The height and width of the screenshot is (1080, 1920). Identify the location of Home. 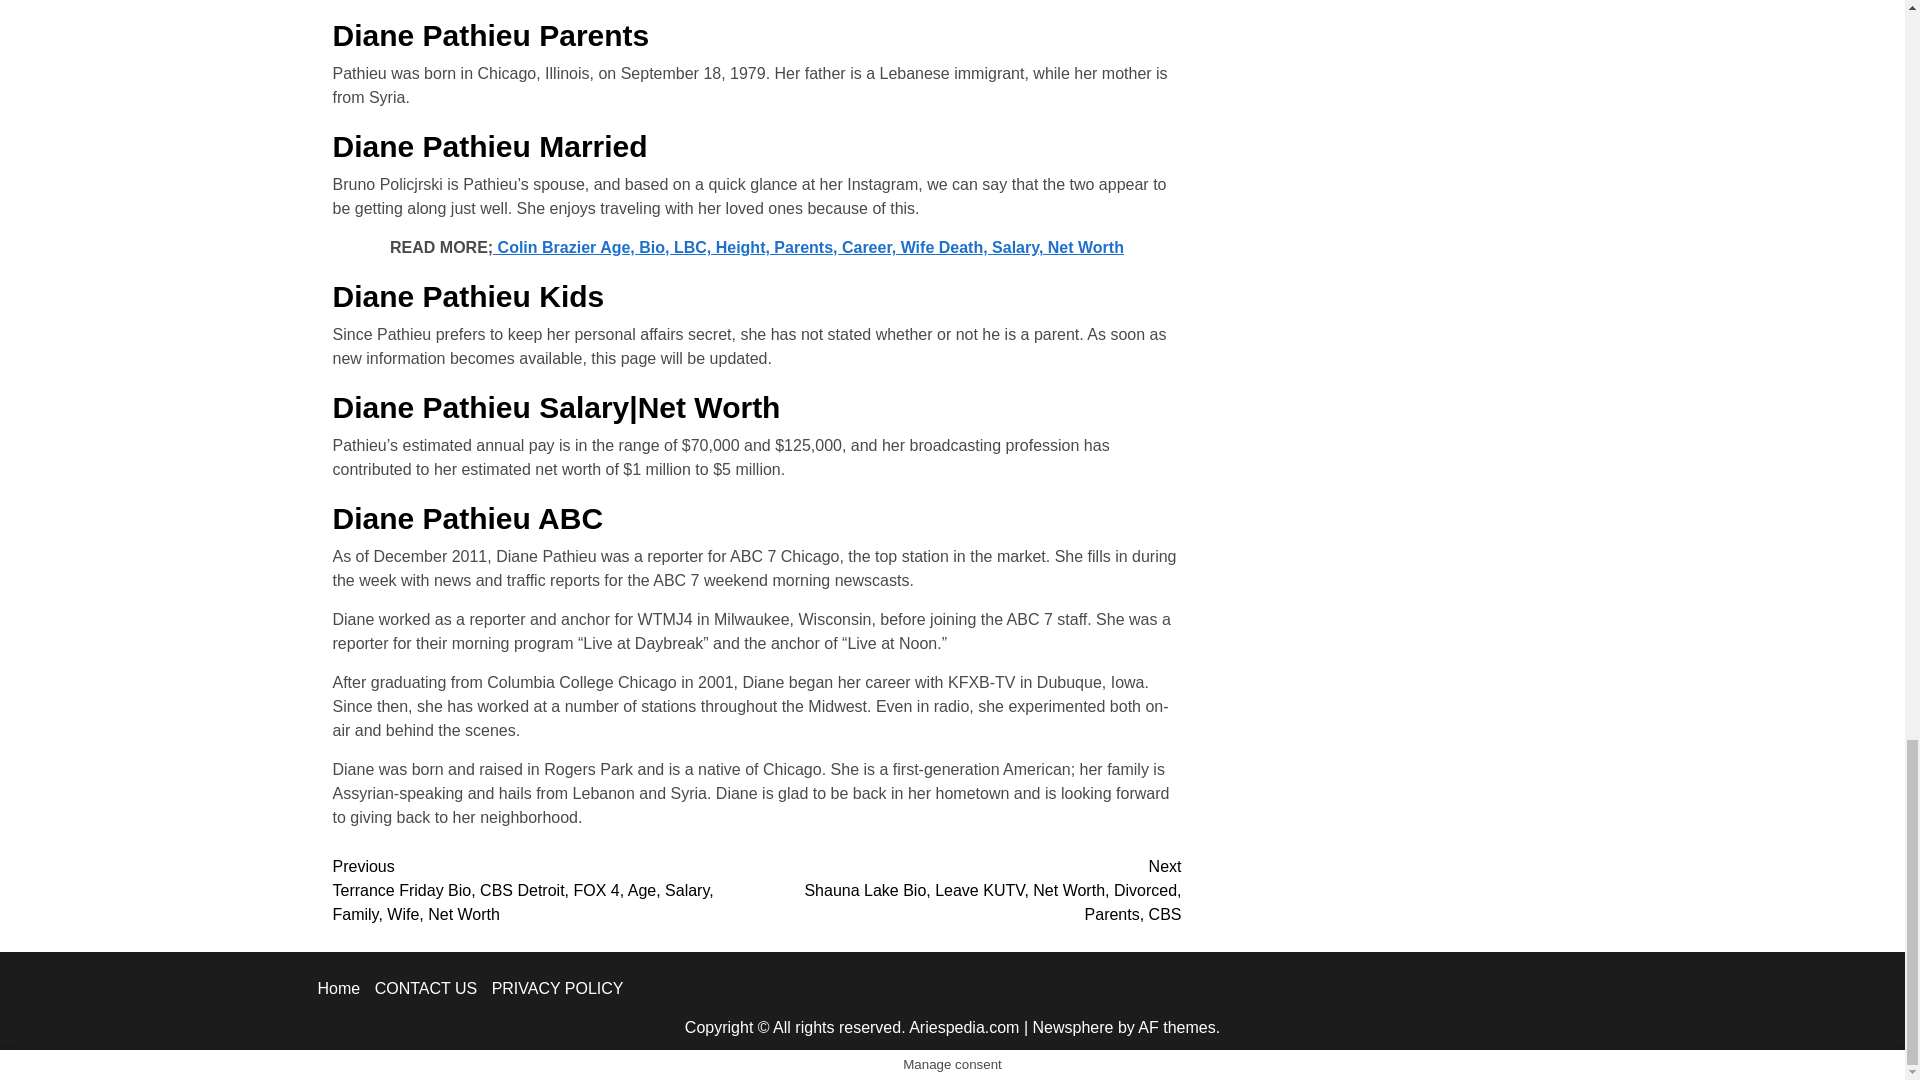
(339, 988).